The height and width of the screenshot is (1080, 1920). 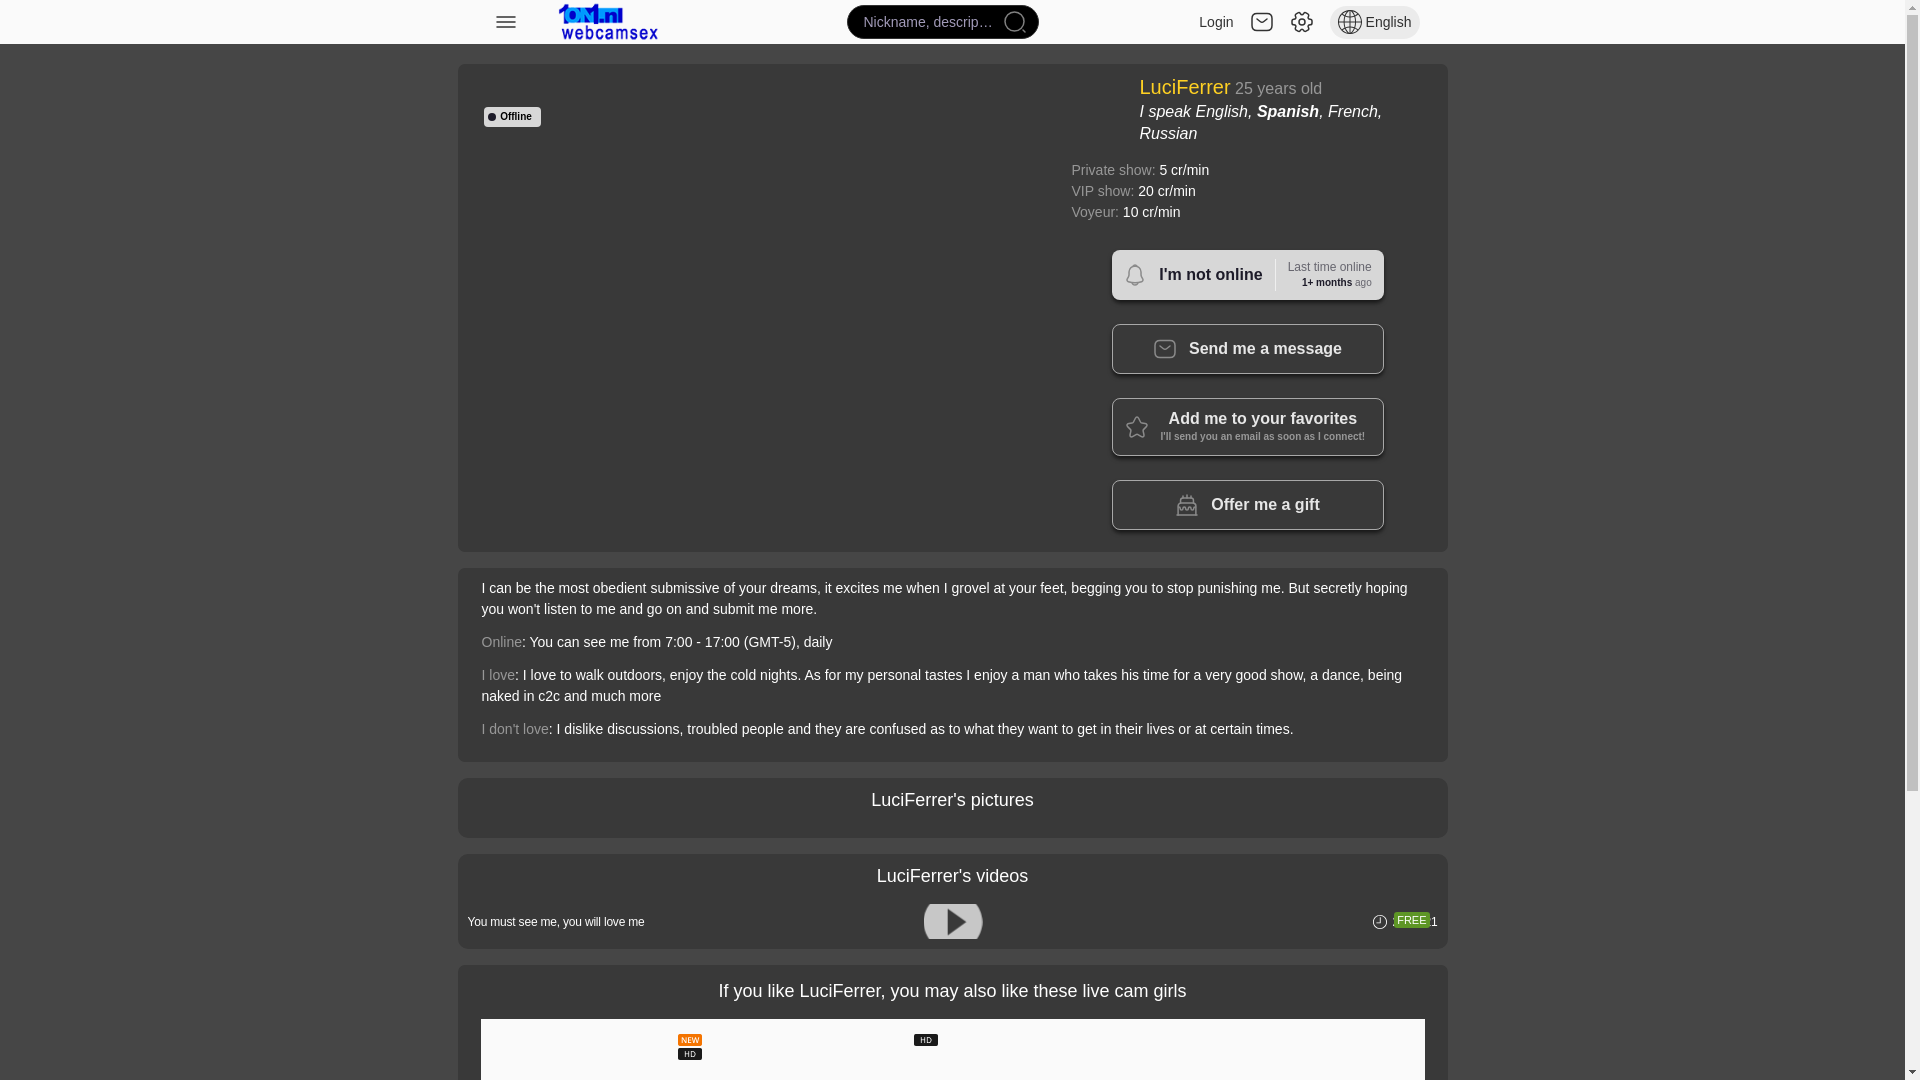 What do you see at coordinates (1248, 348) in the screenshot?
I see `Send me a message` at bounding box center [1248, 348].